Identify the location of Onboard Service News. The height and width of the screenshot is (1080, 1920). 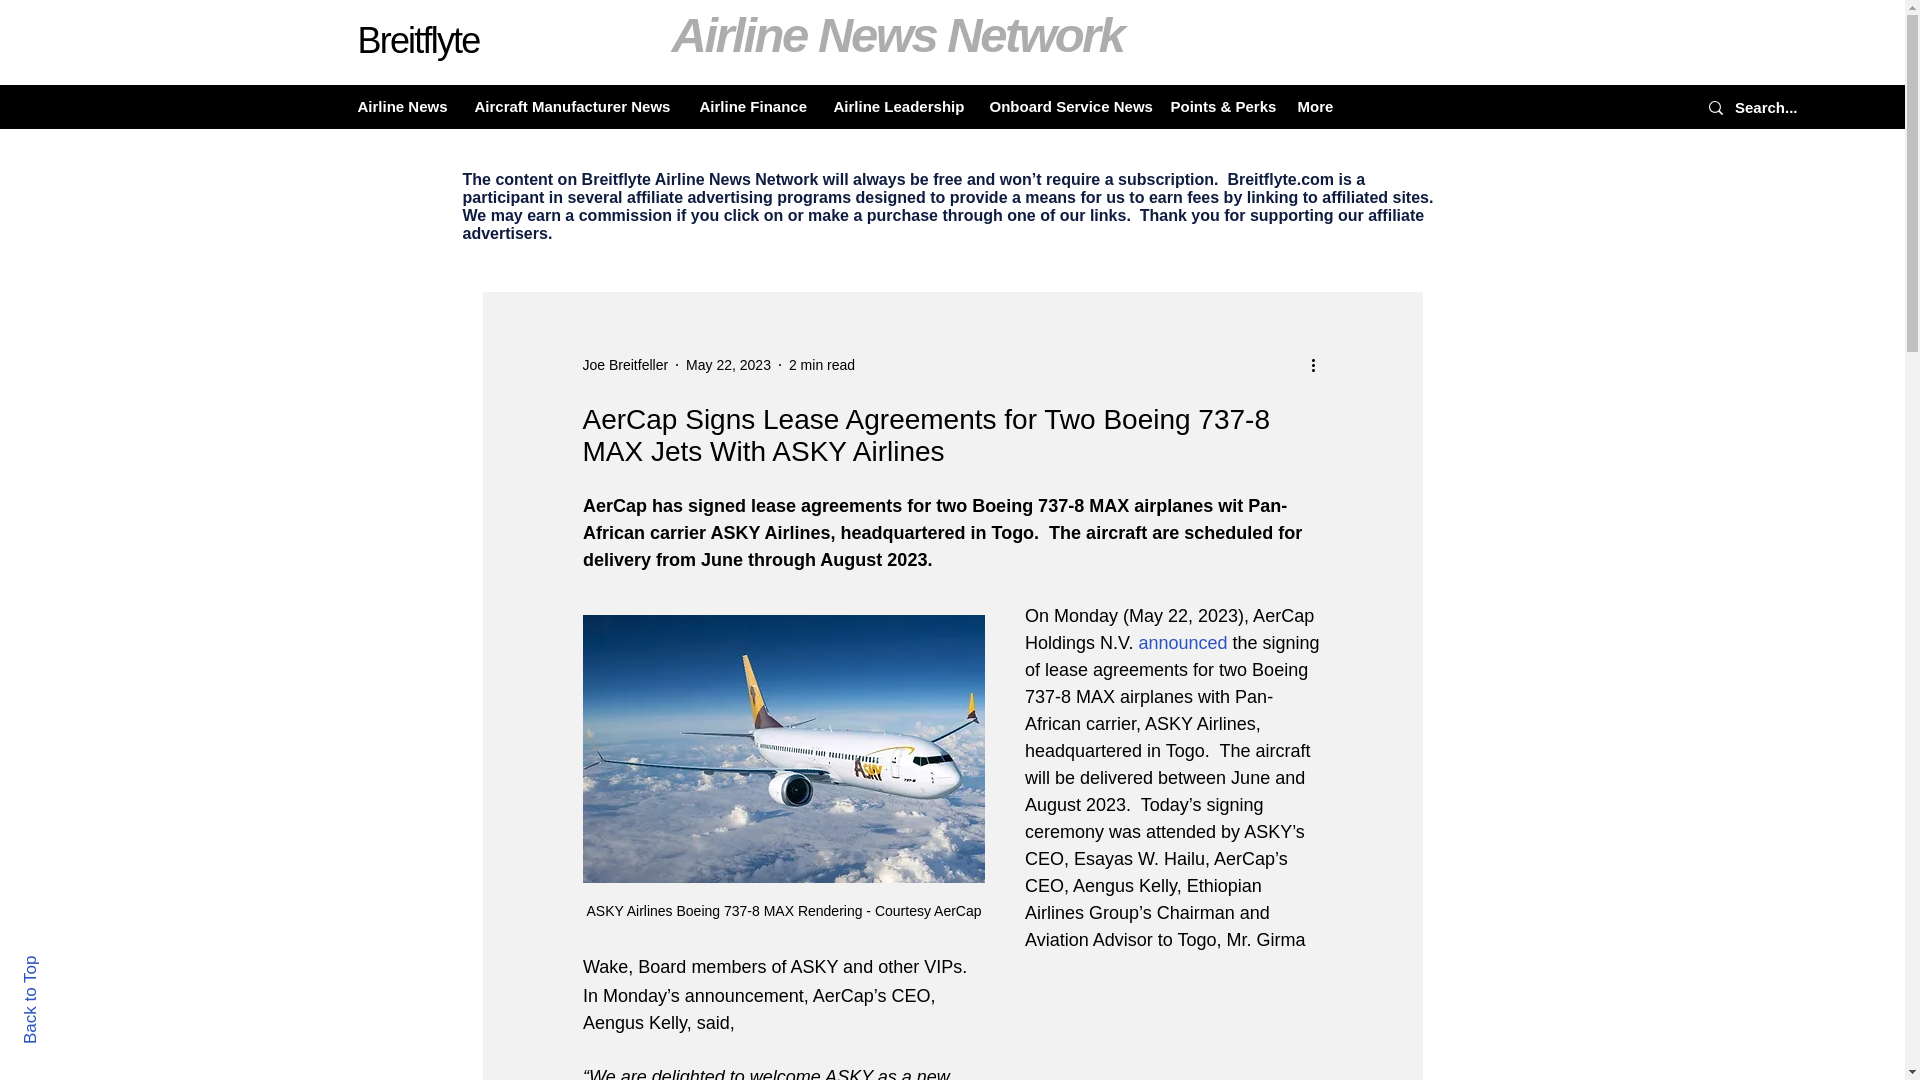
(1064, 106).